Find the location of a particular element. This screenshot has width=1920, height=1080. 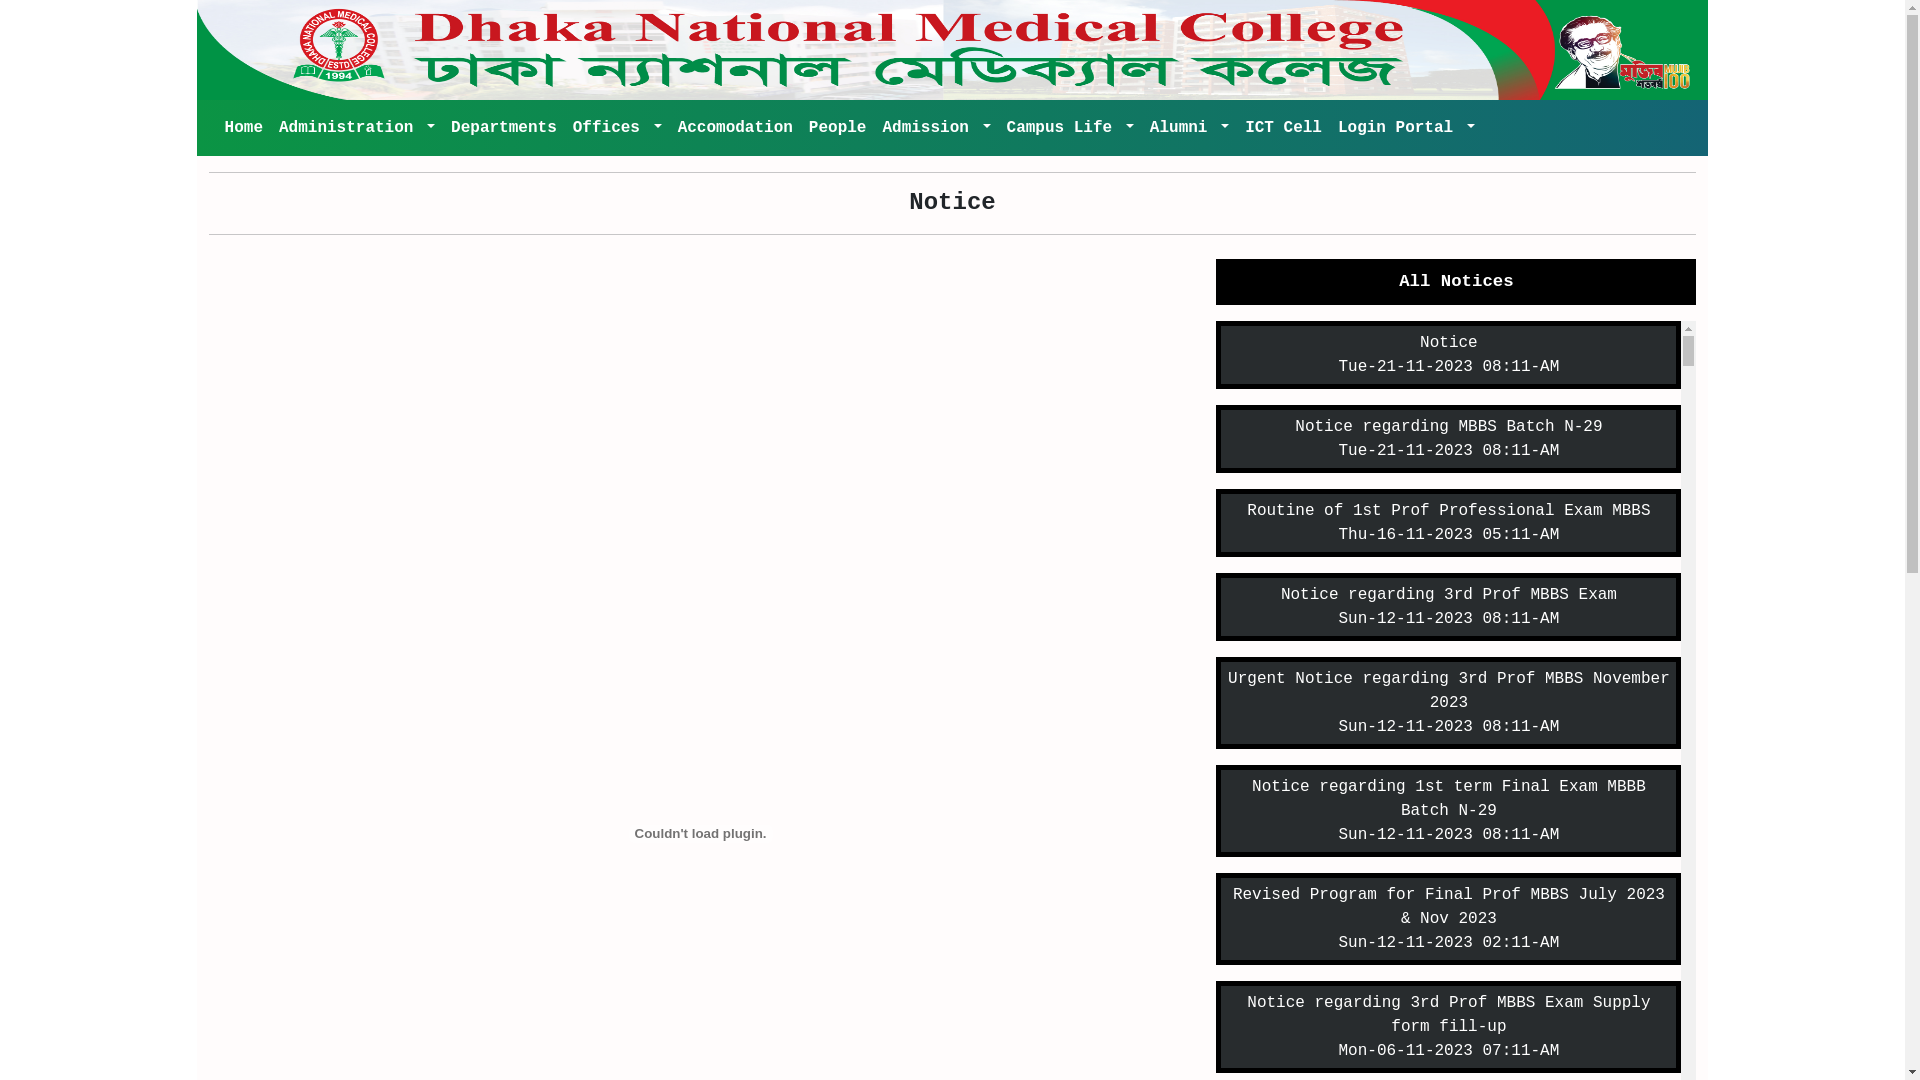

Administration is located at coordinates (357, 128).